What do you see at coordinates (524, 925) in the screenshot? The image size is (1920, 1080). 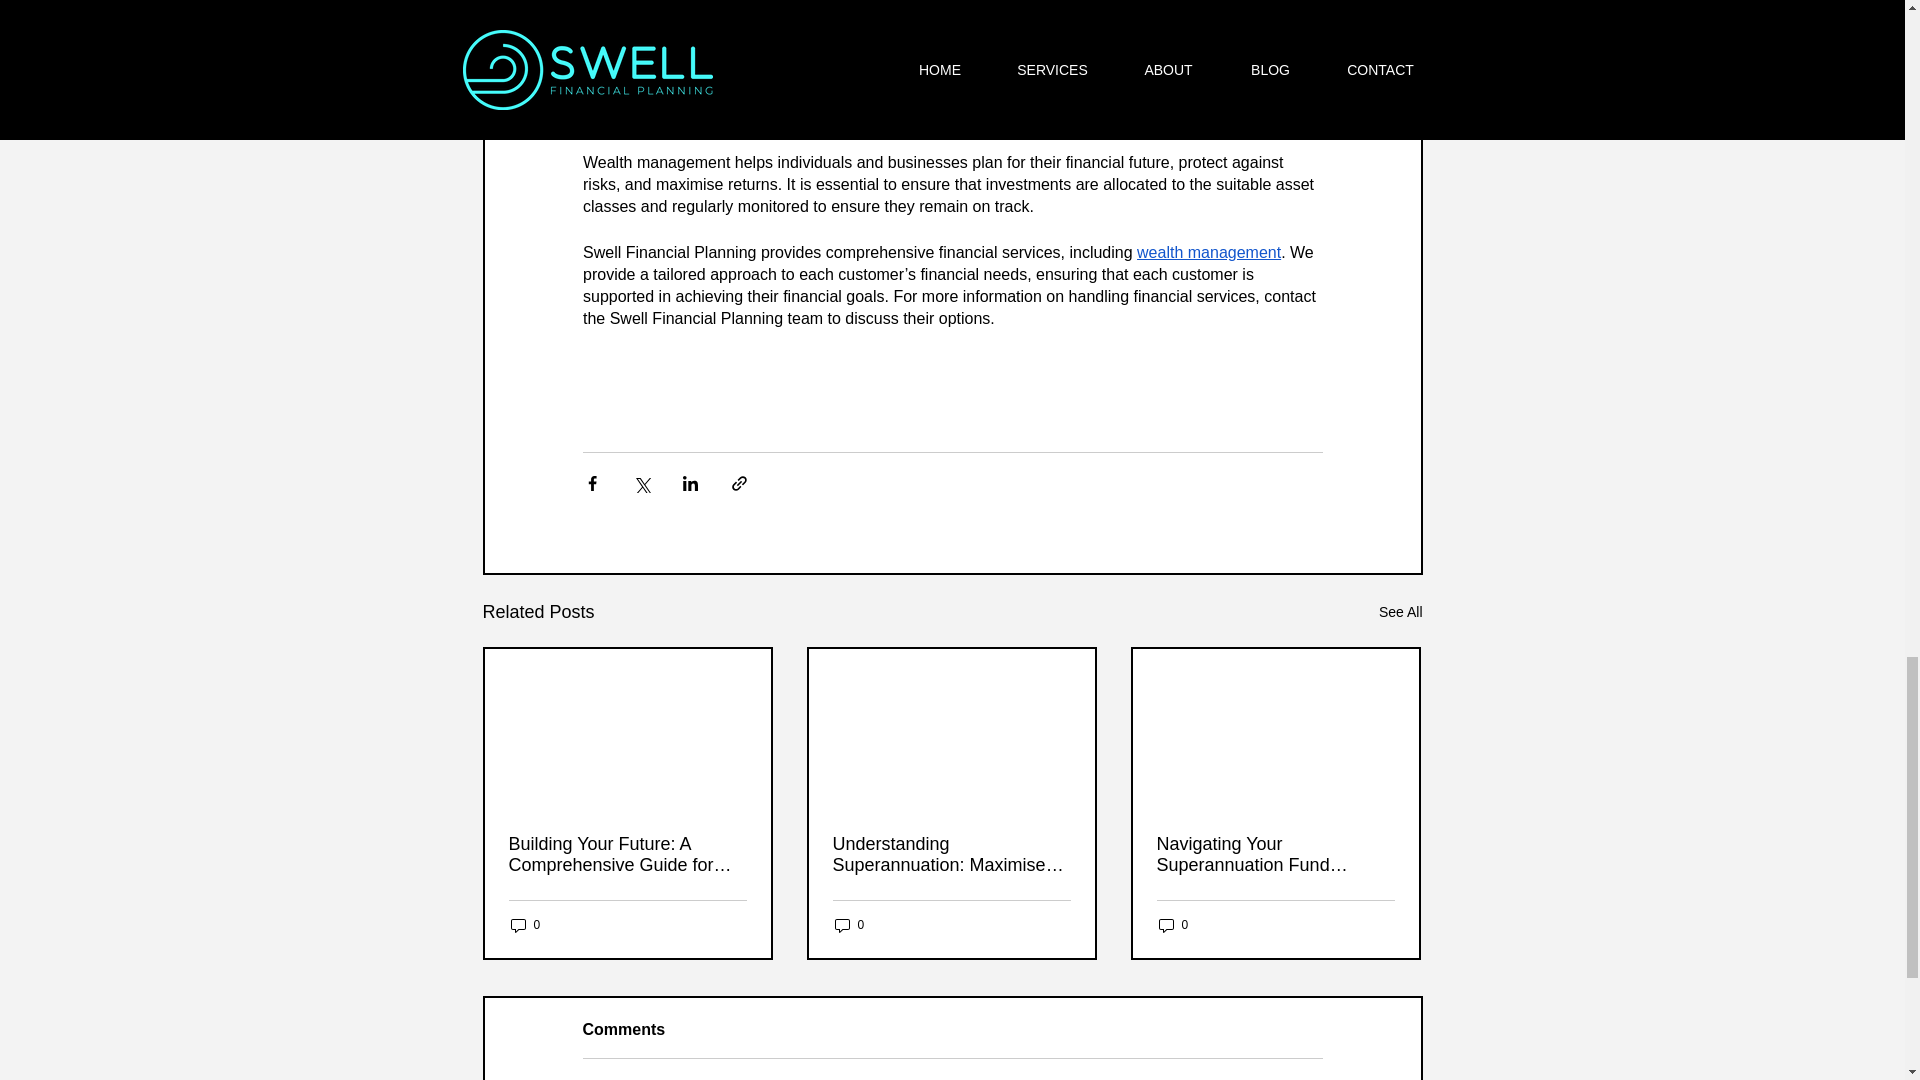 I see `0` at bounding box center [524, 925].